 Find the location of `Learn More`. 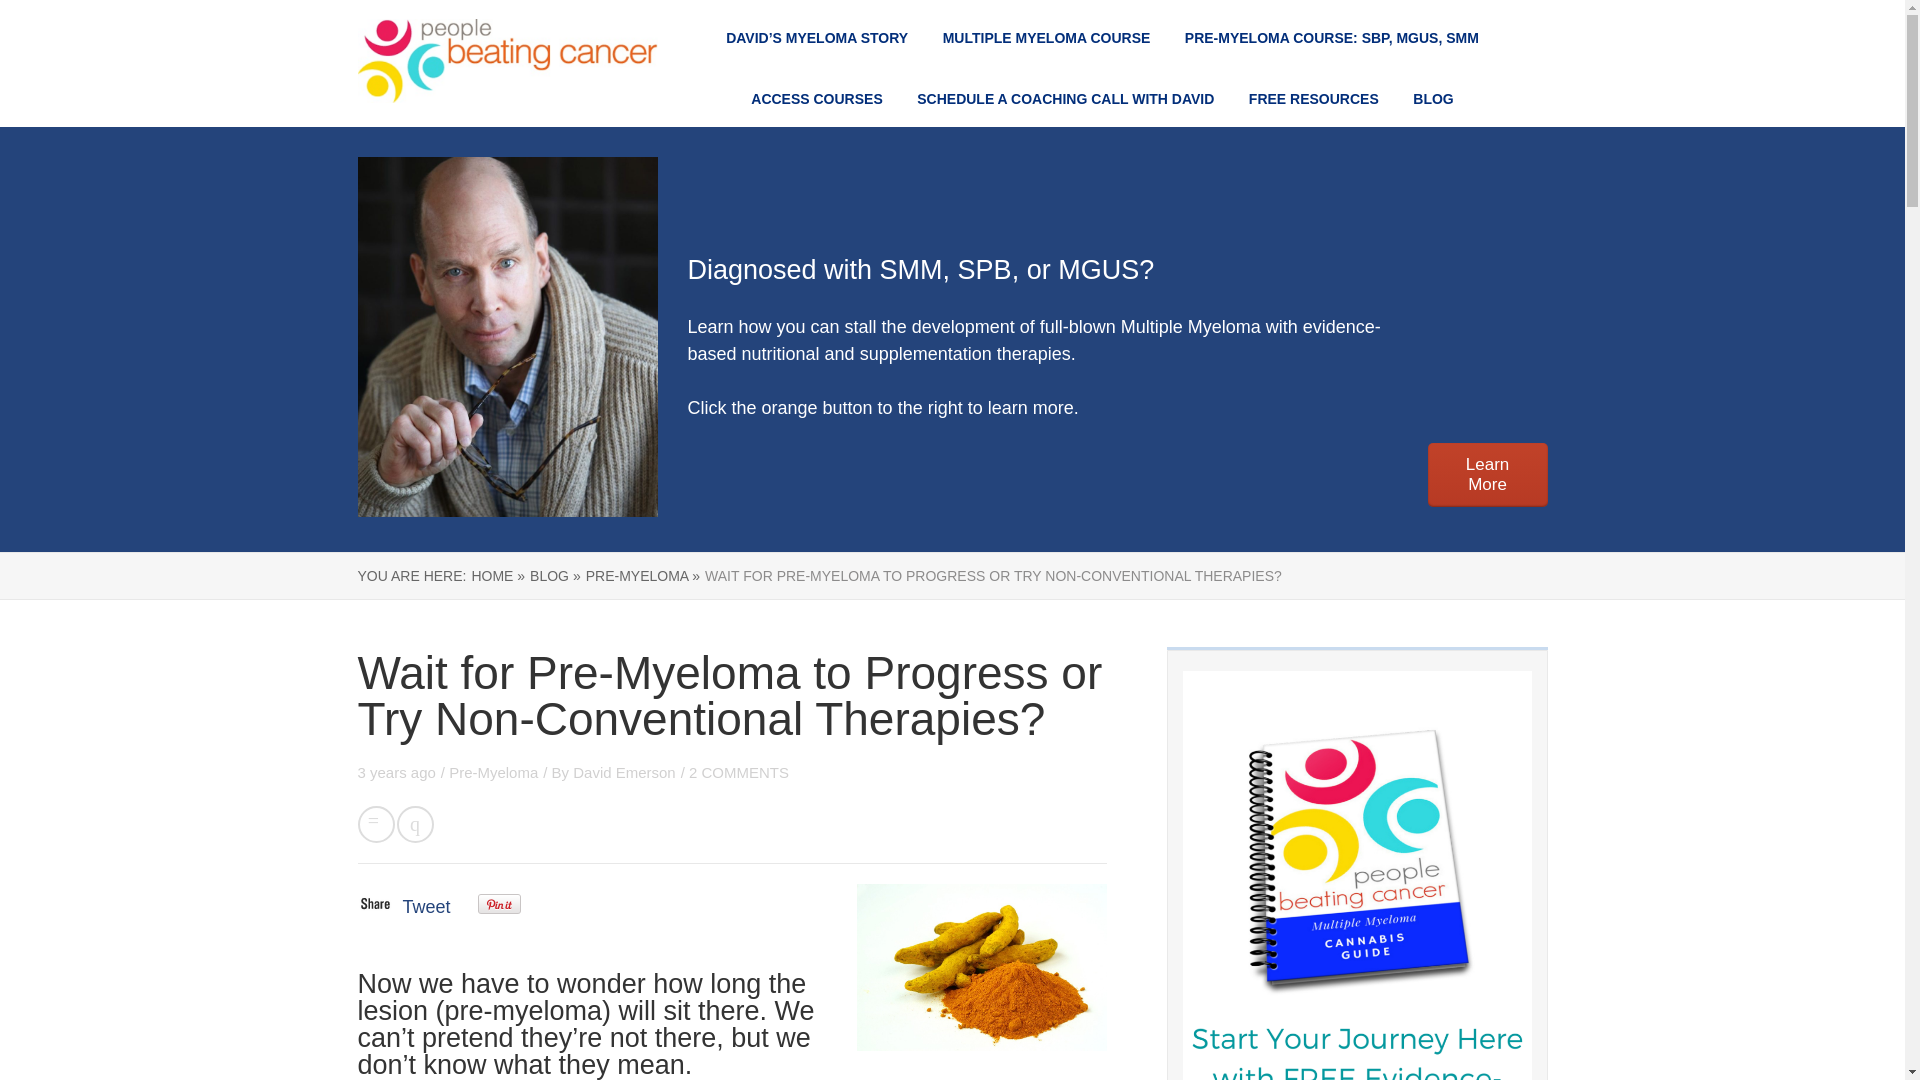

Learn More is located at coordinates (1488, 474).